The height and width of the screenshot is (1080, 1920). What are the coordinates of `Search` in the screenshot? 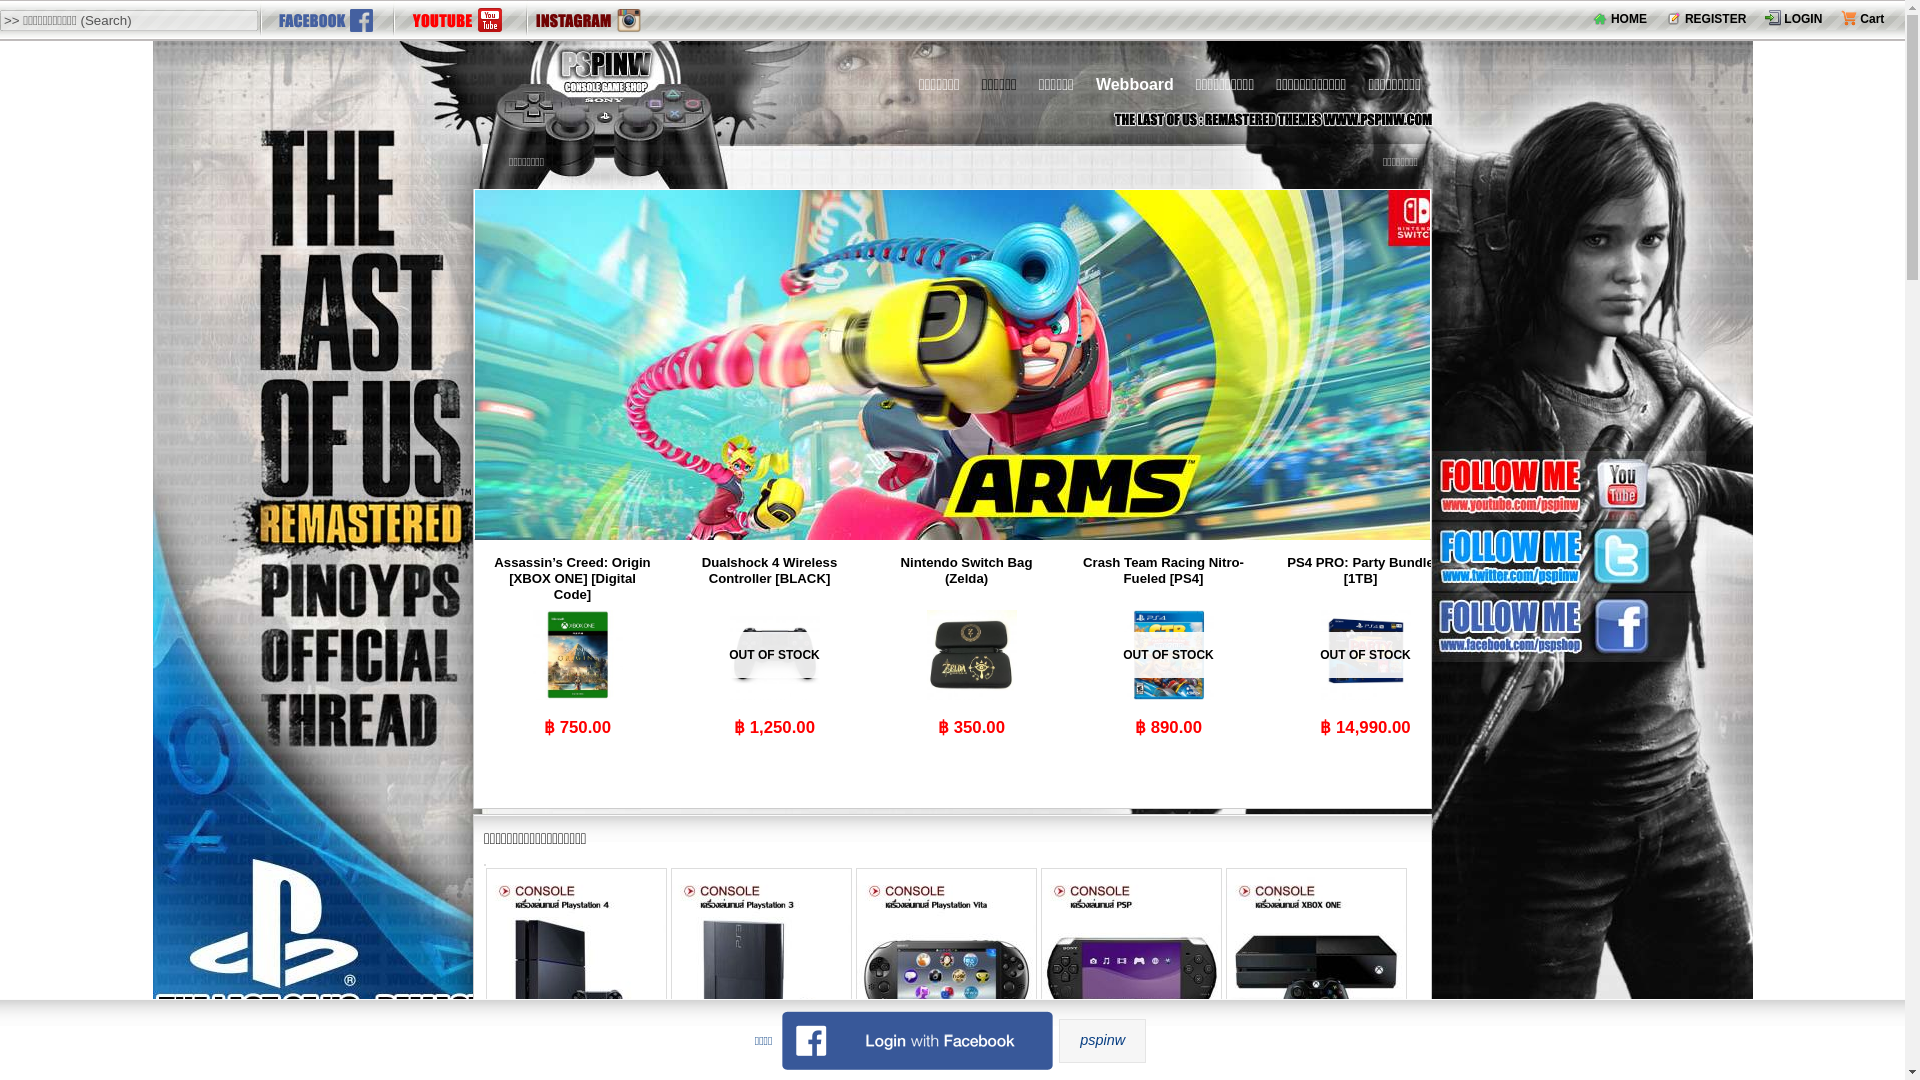 It's located at (28, 10).